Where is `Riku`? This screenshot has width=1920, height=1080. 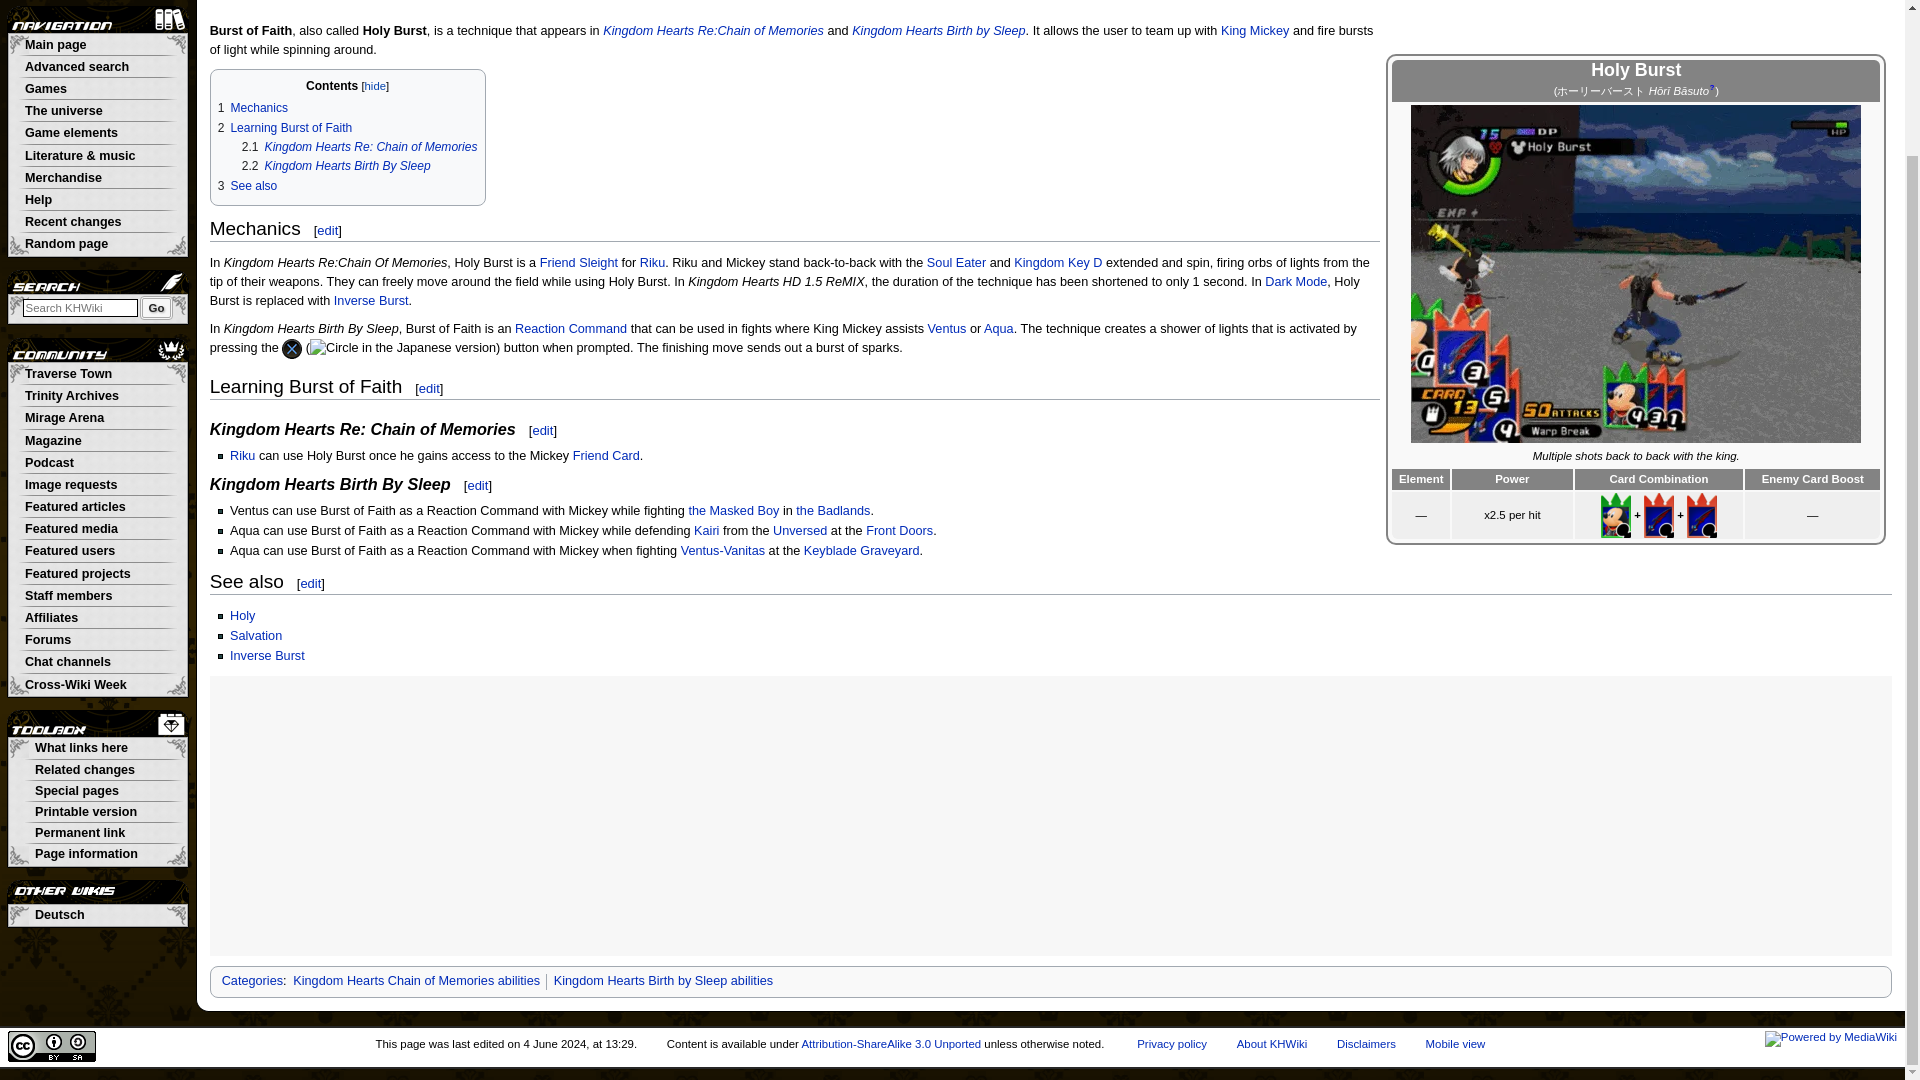 Riku is located at coordinates (652, 262).